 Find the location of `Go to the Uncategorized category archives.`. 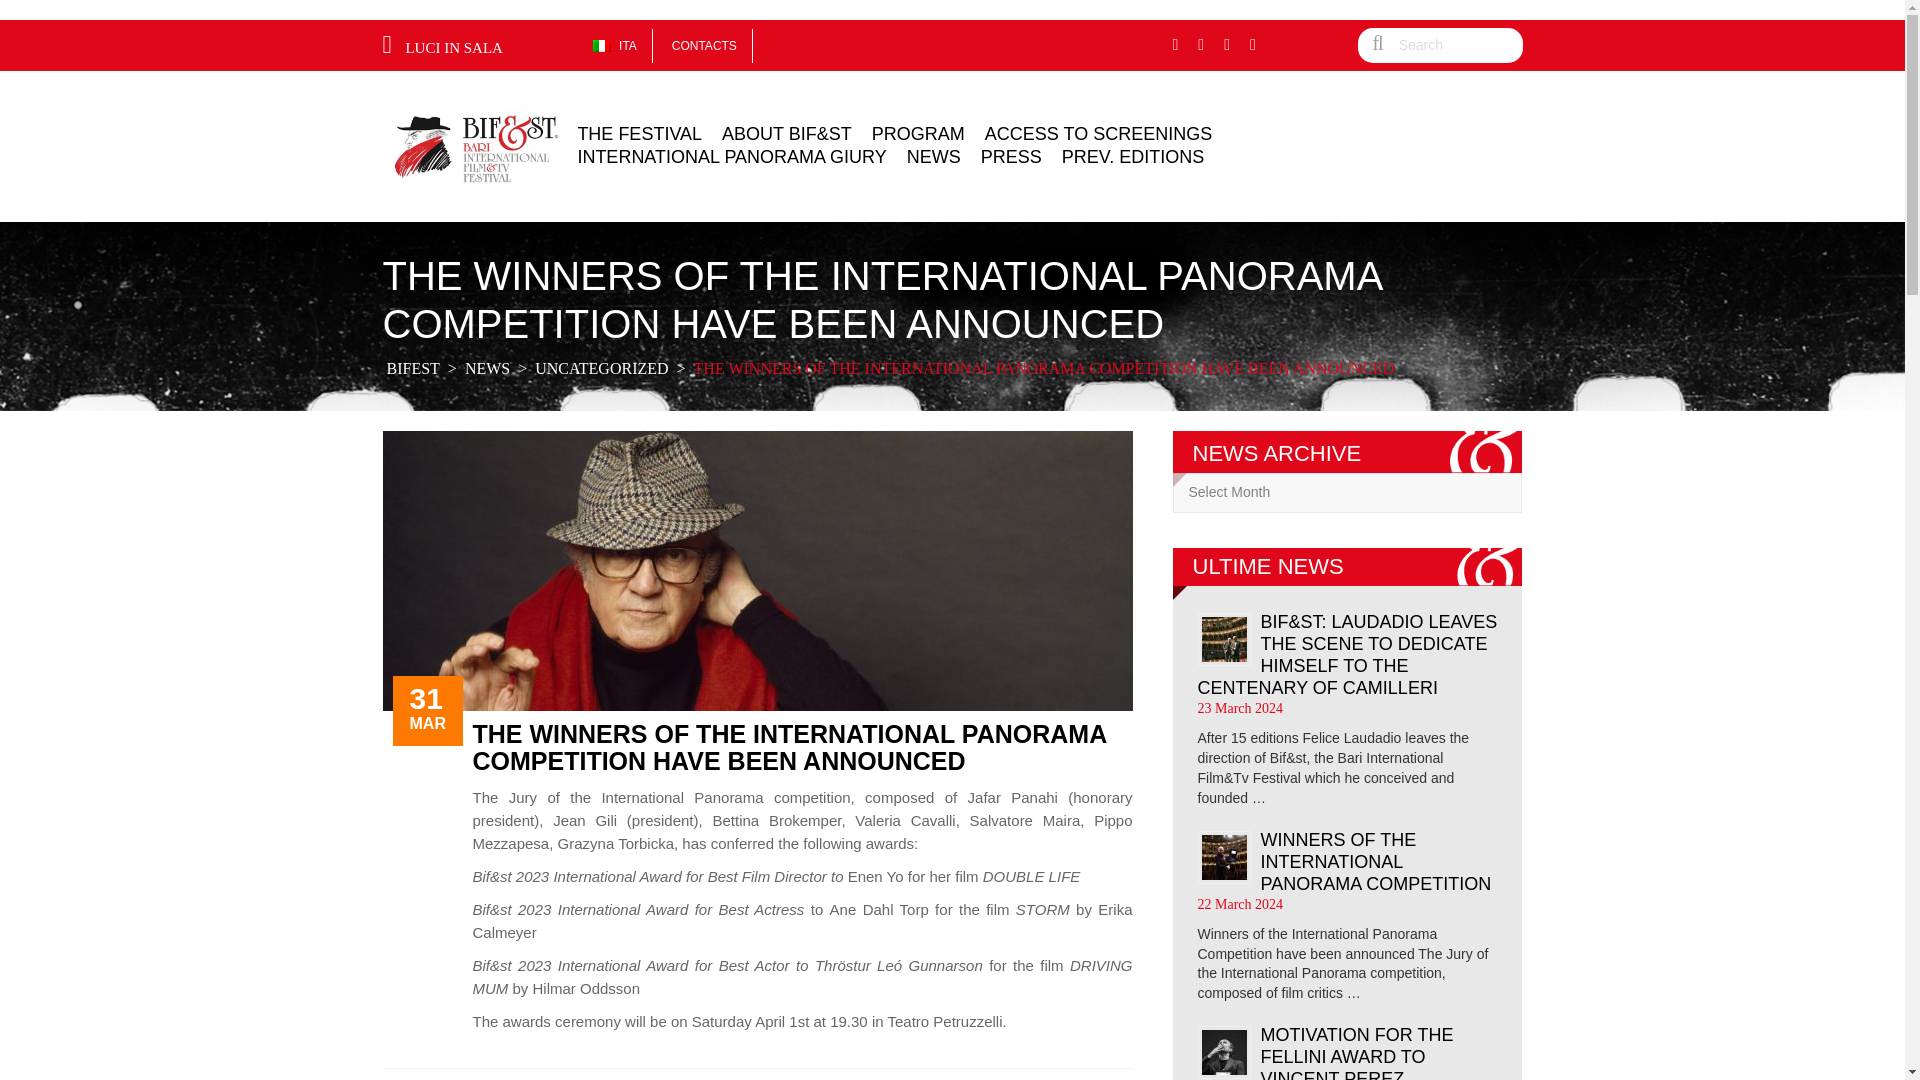

Go to the Uncategorized category archives. is located at coordinates (602, 368).